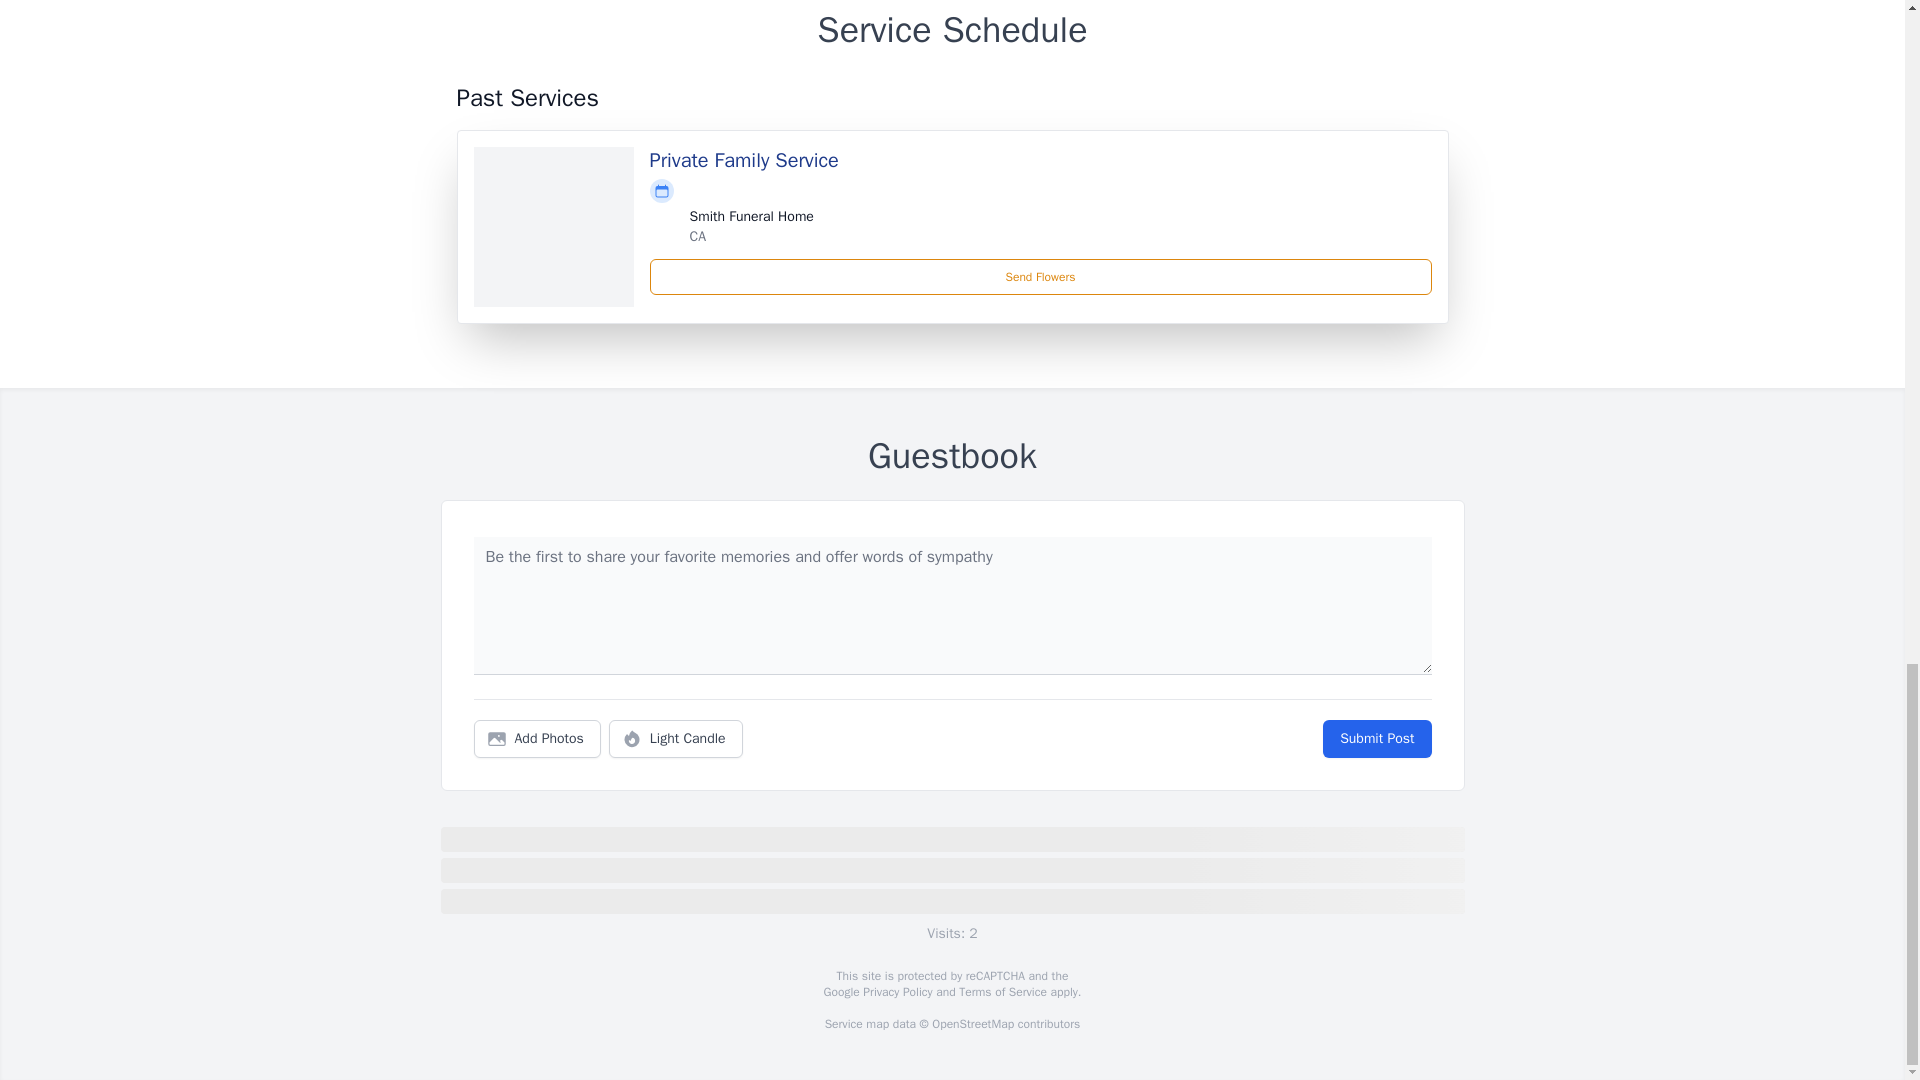 The image size is (1920, 1080). Describe the element at coordinates (676, 739) in the screenshot. I see `Light Candle` at that location.